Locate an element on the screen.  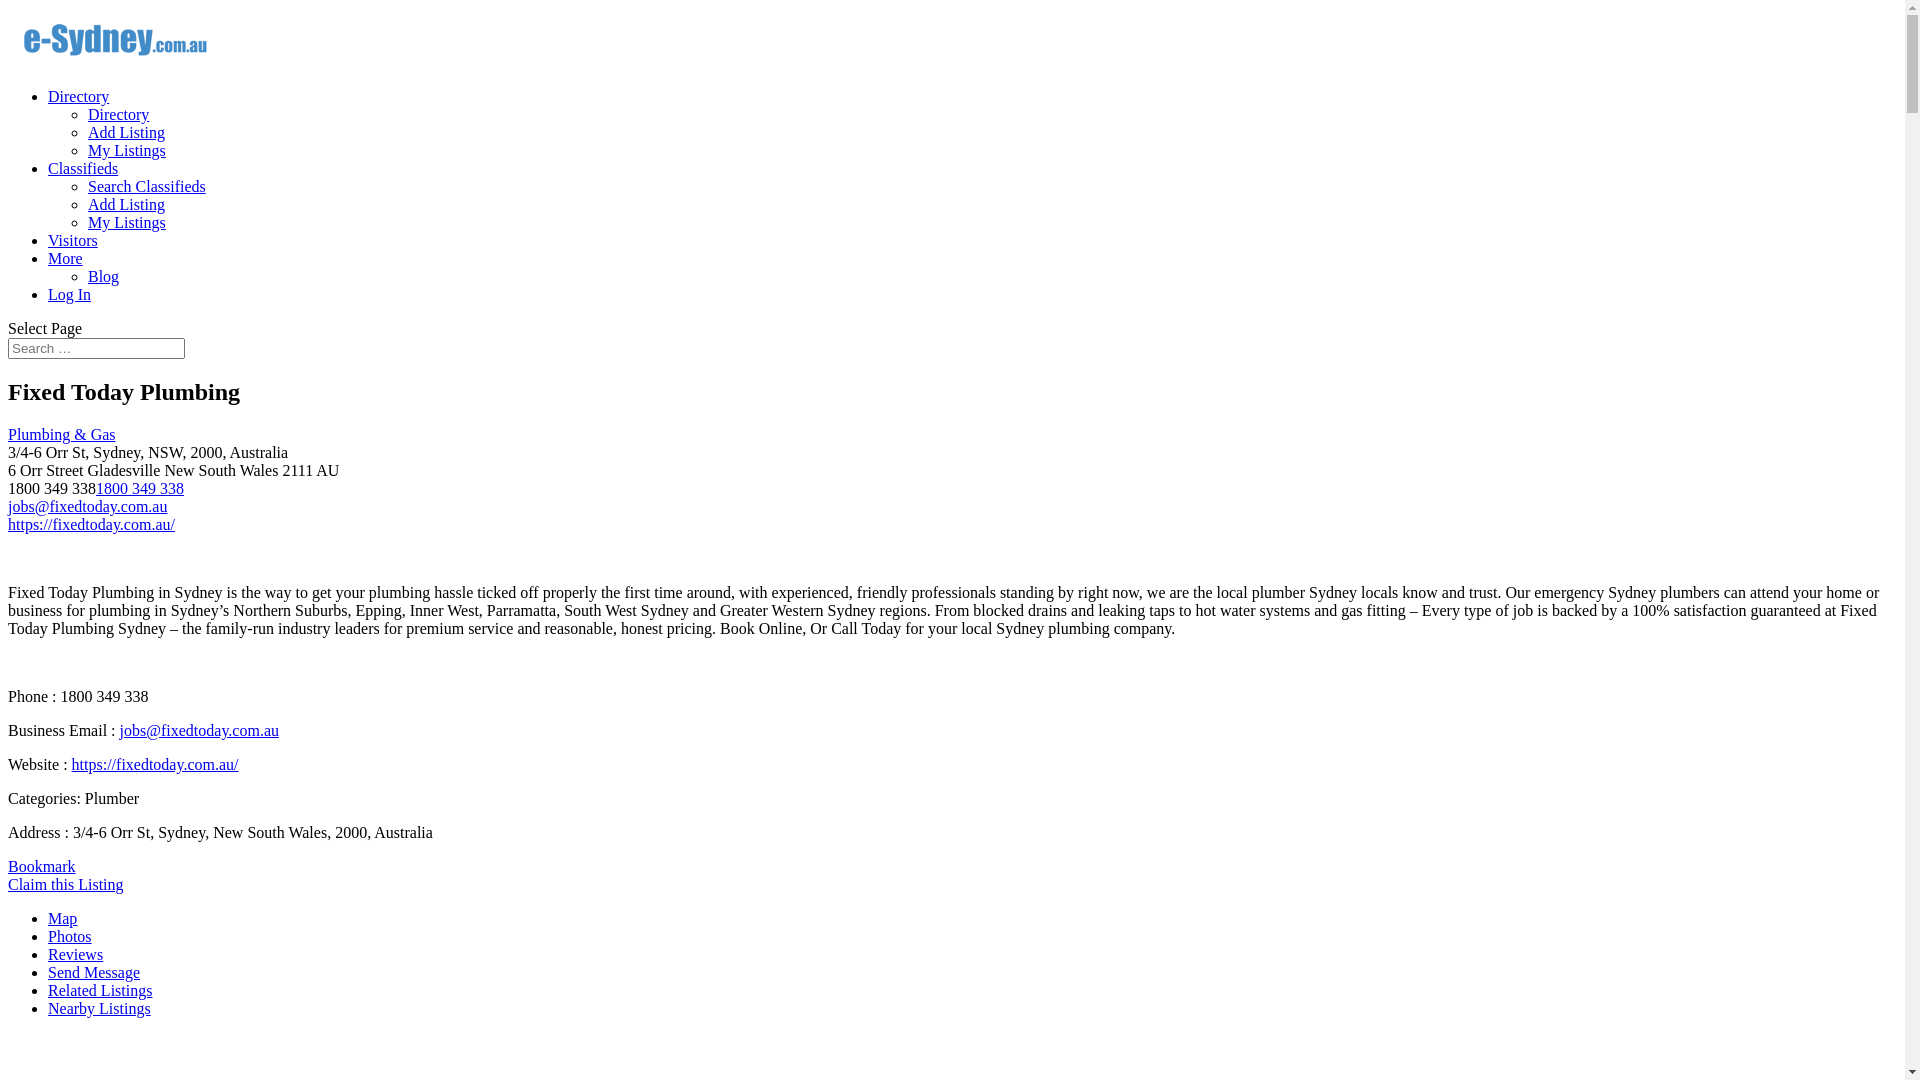
Send Message is located at coordinates (94, 972).